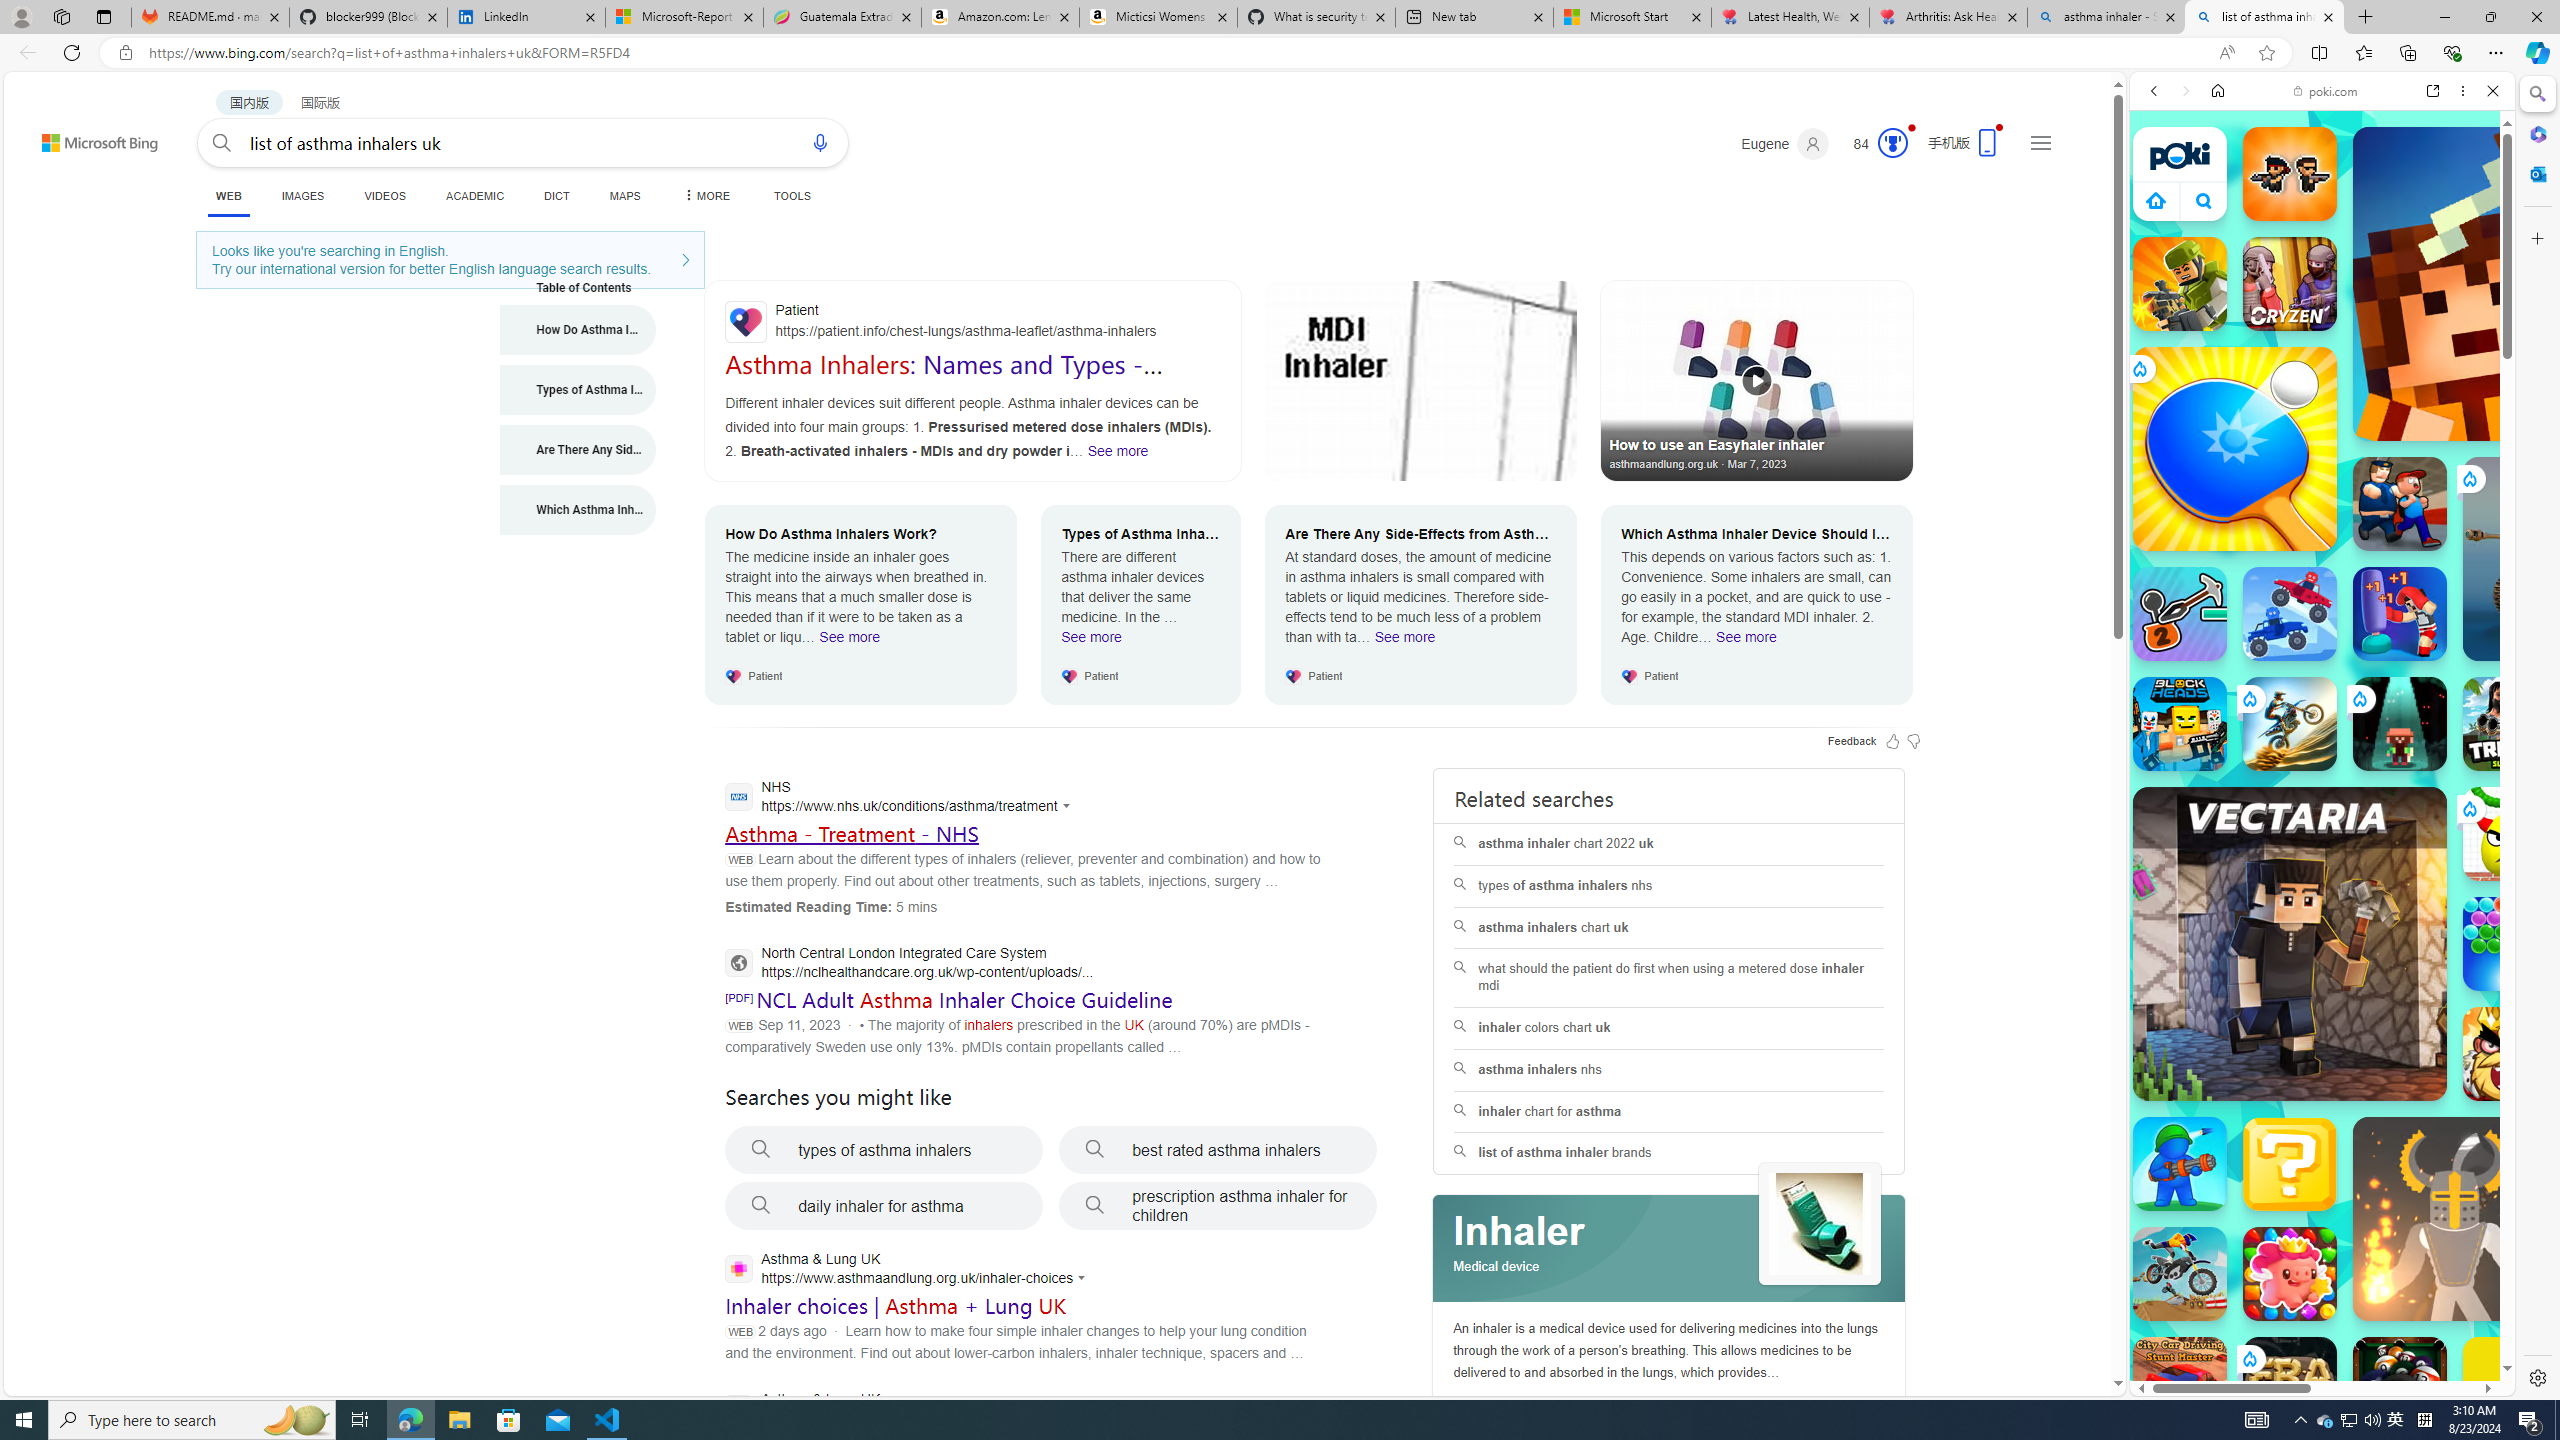 The image size is (2560, 1440). What do you see at coordinates (2470, 230) in the screenshot?
I see `Class: b_serphb` at bounding box center [2470, 230].